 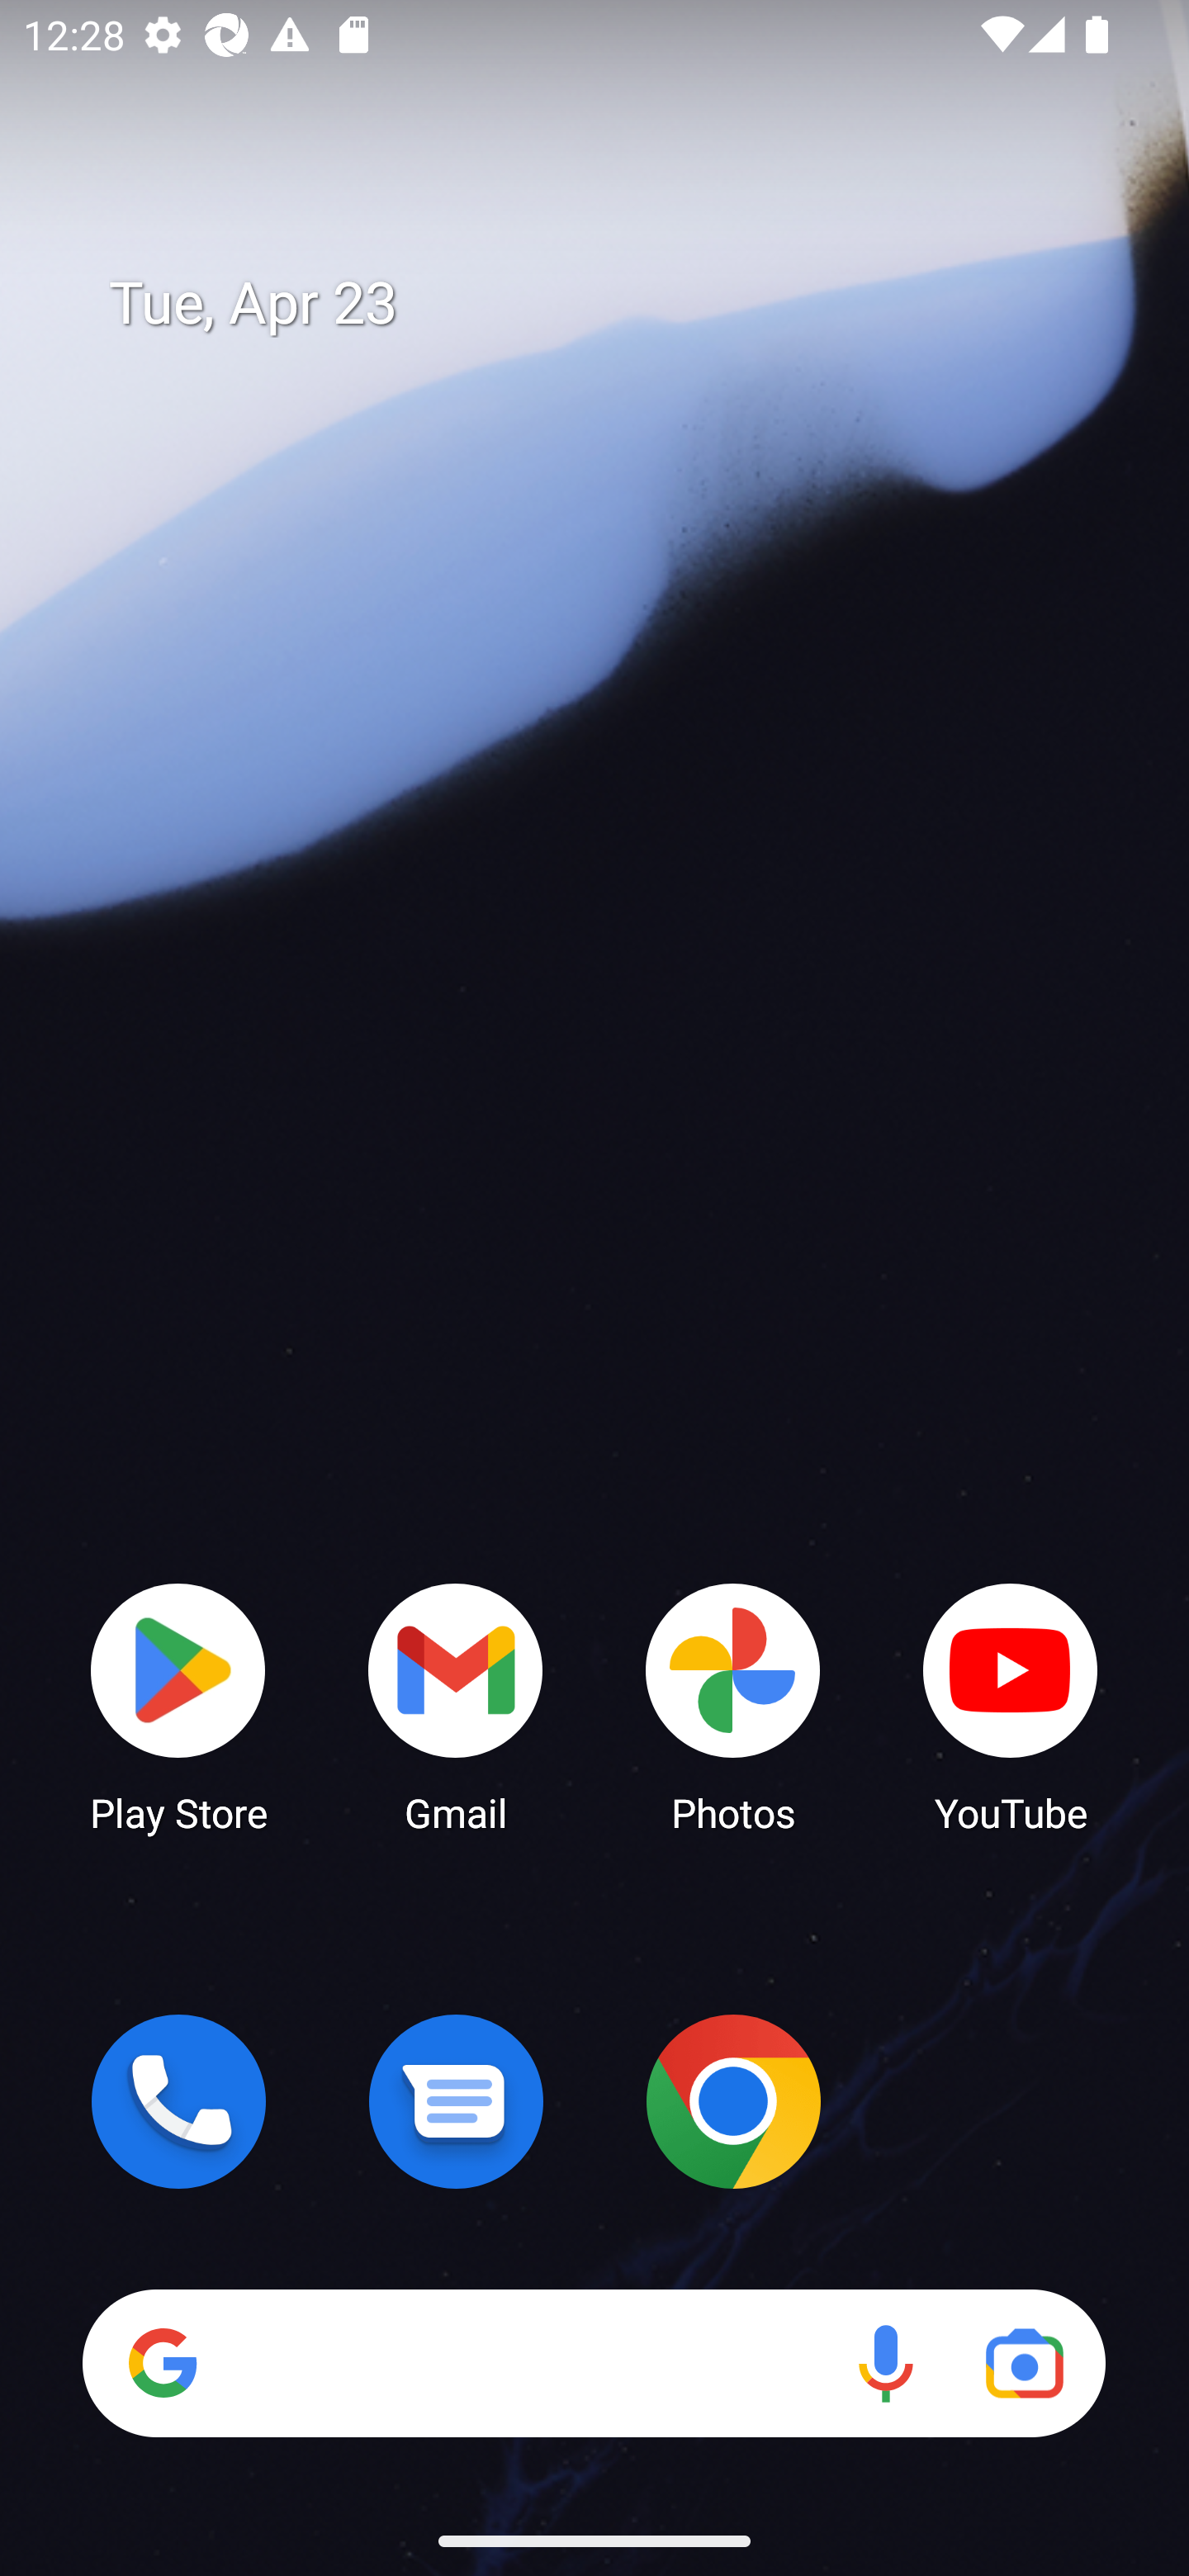 What do you see at coordinates (456, 2101) in the screenshot?
I see `Messages` at bounding box center [456, 2101].